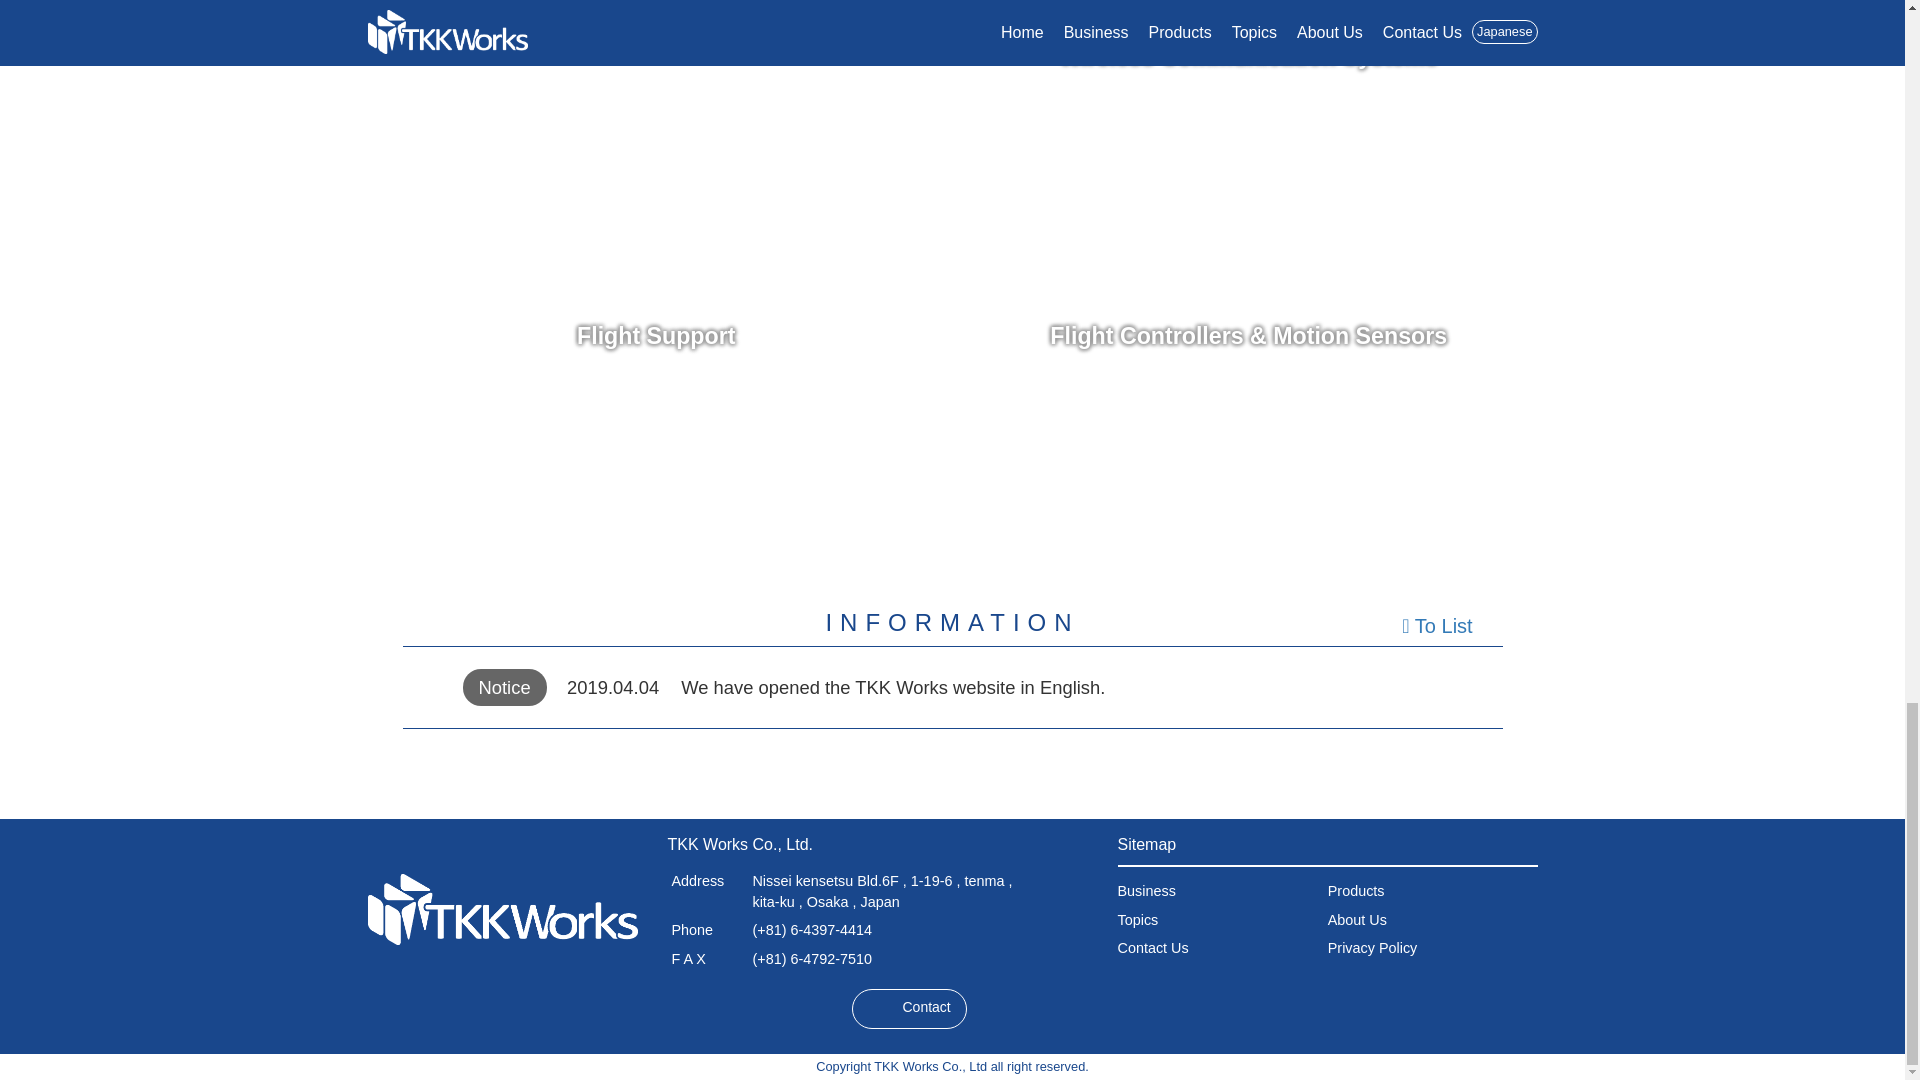 The height and width of the screenshot is (1080, 1920). What do you see at coordinates (657, 85) in the screenshot?
I see `Unmanned Aerial Vehicles` at bounding box center [657, 85].